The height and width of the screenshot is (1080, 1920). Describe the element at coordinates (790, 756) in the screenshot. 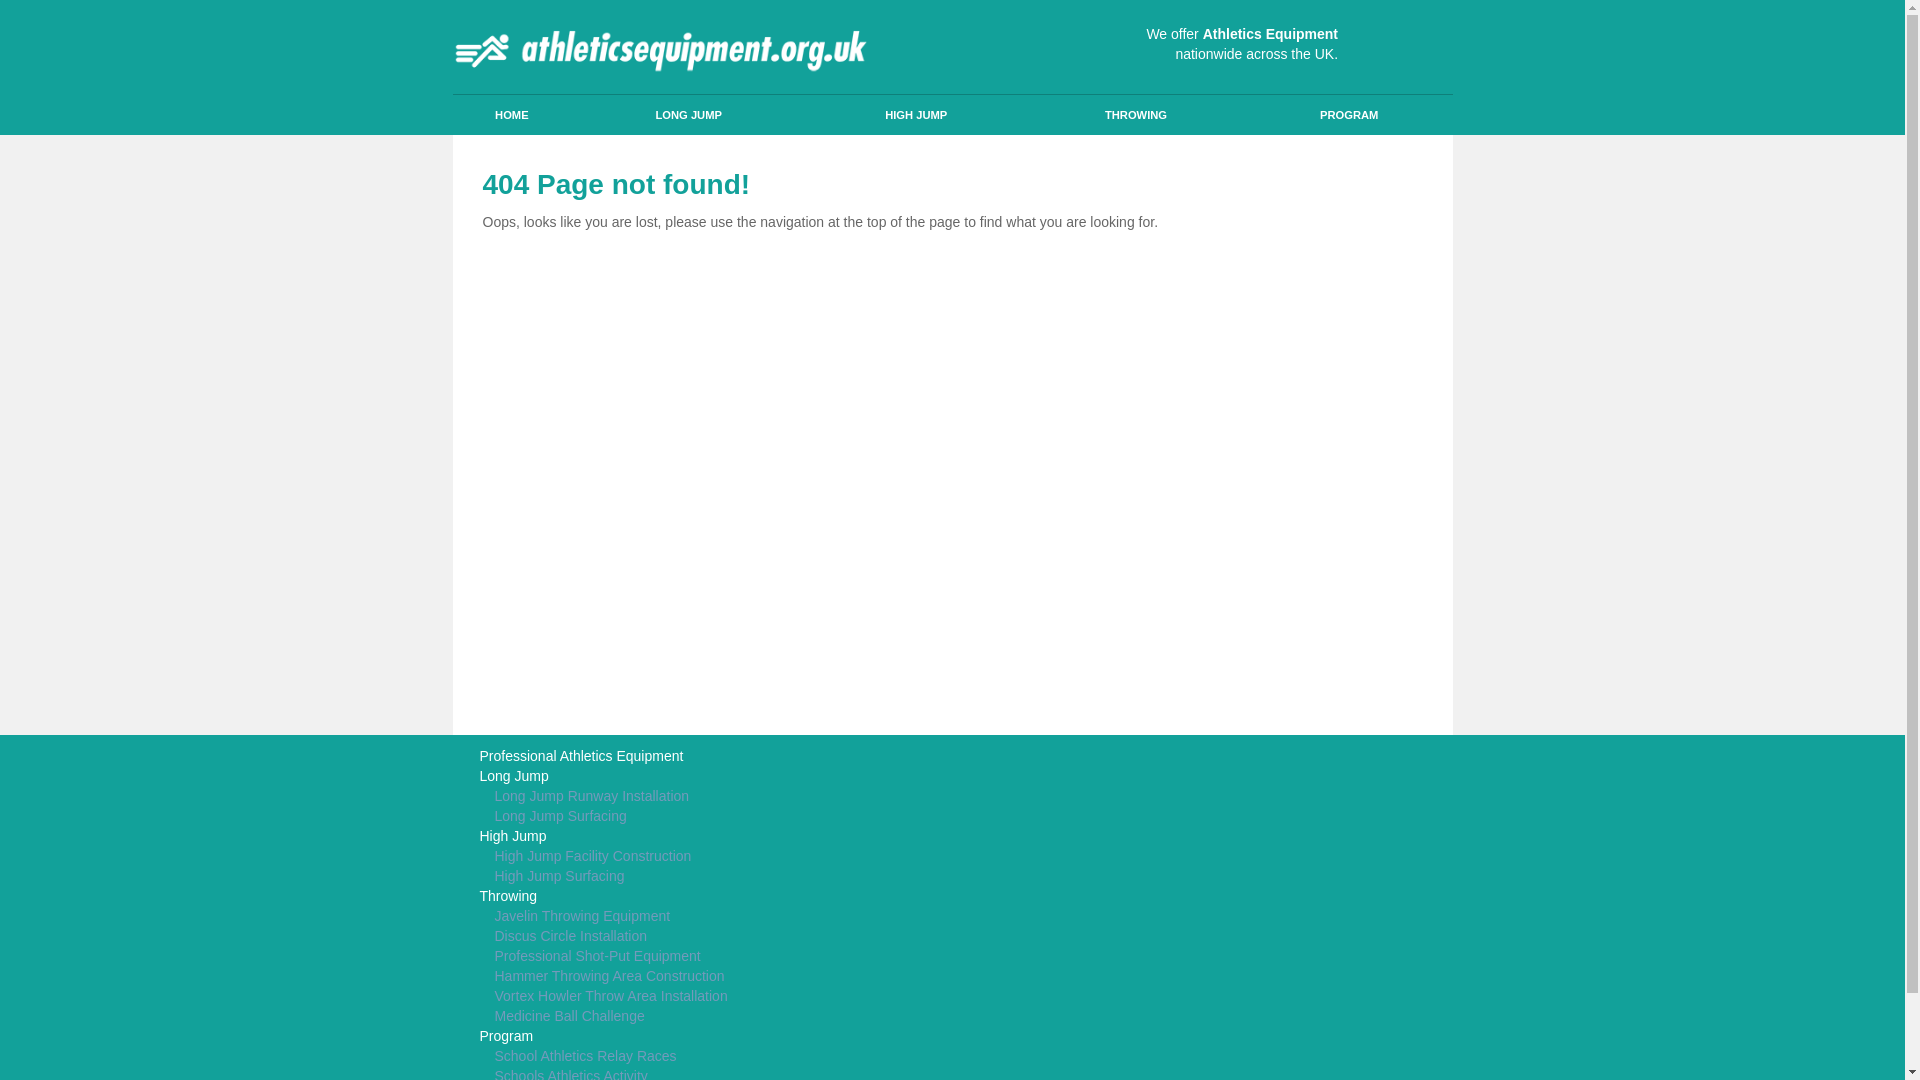

I see `Professional Athletics Equipment` at that location.